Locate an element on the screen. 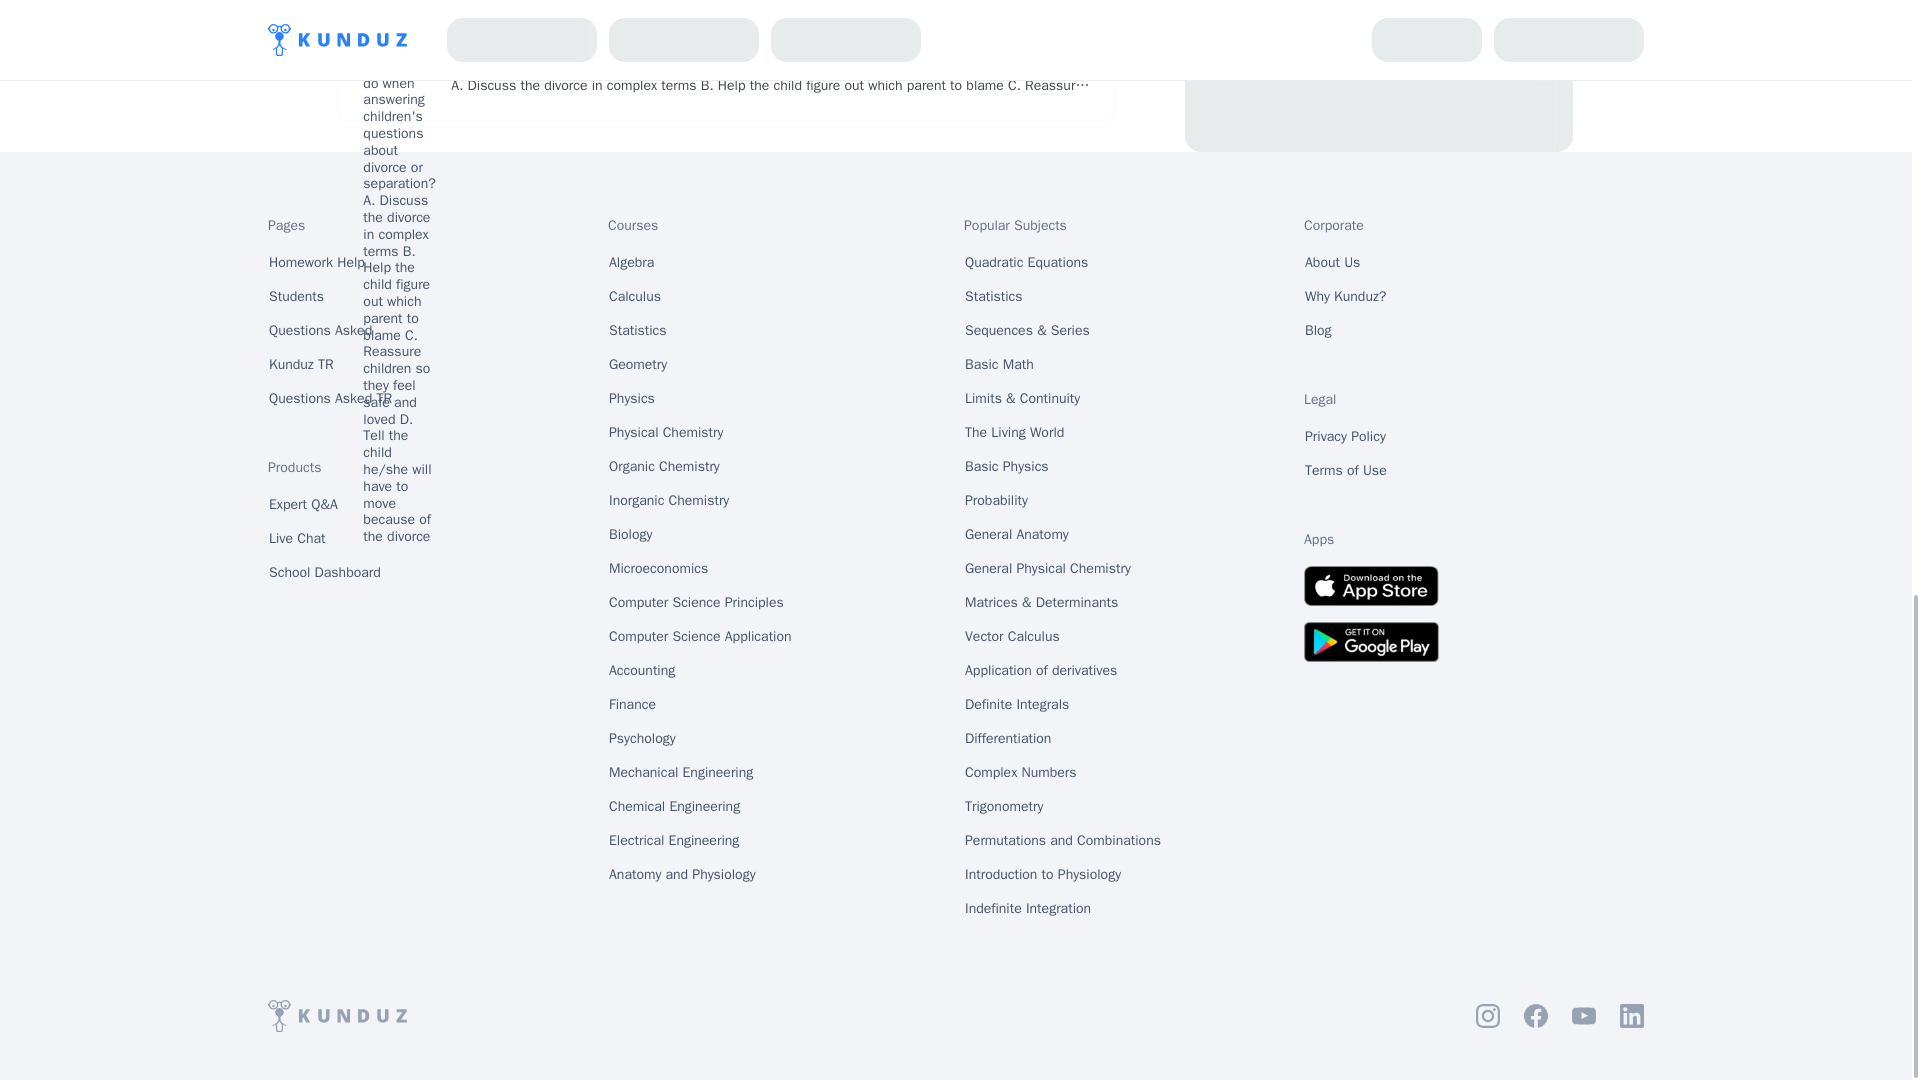  Physical Chemistry is located at coordinates (666, 432).